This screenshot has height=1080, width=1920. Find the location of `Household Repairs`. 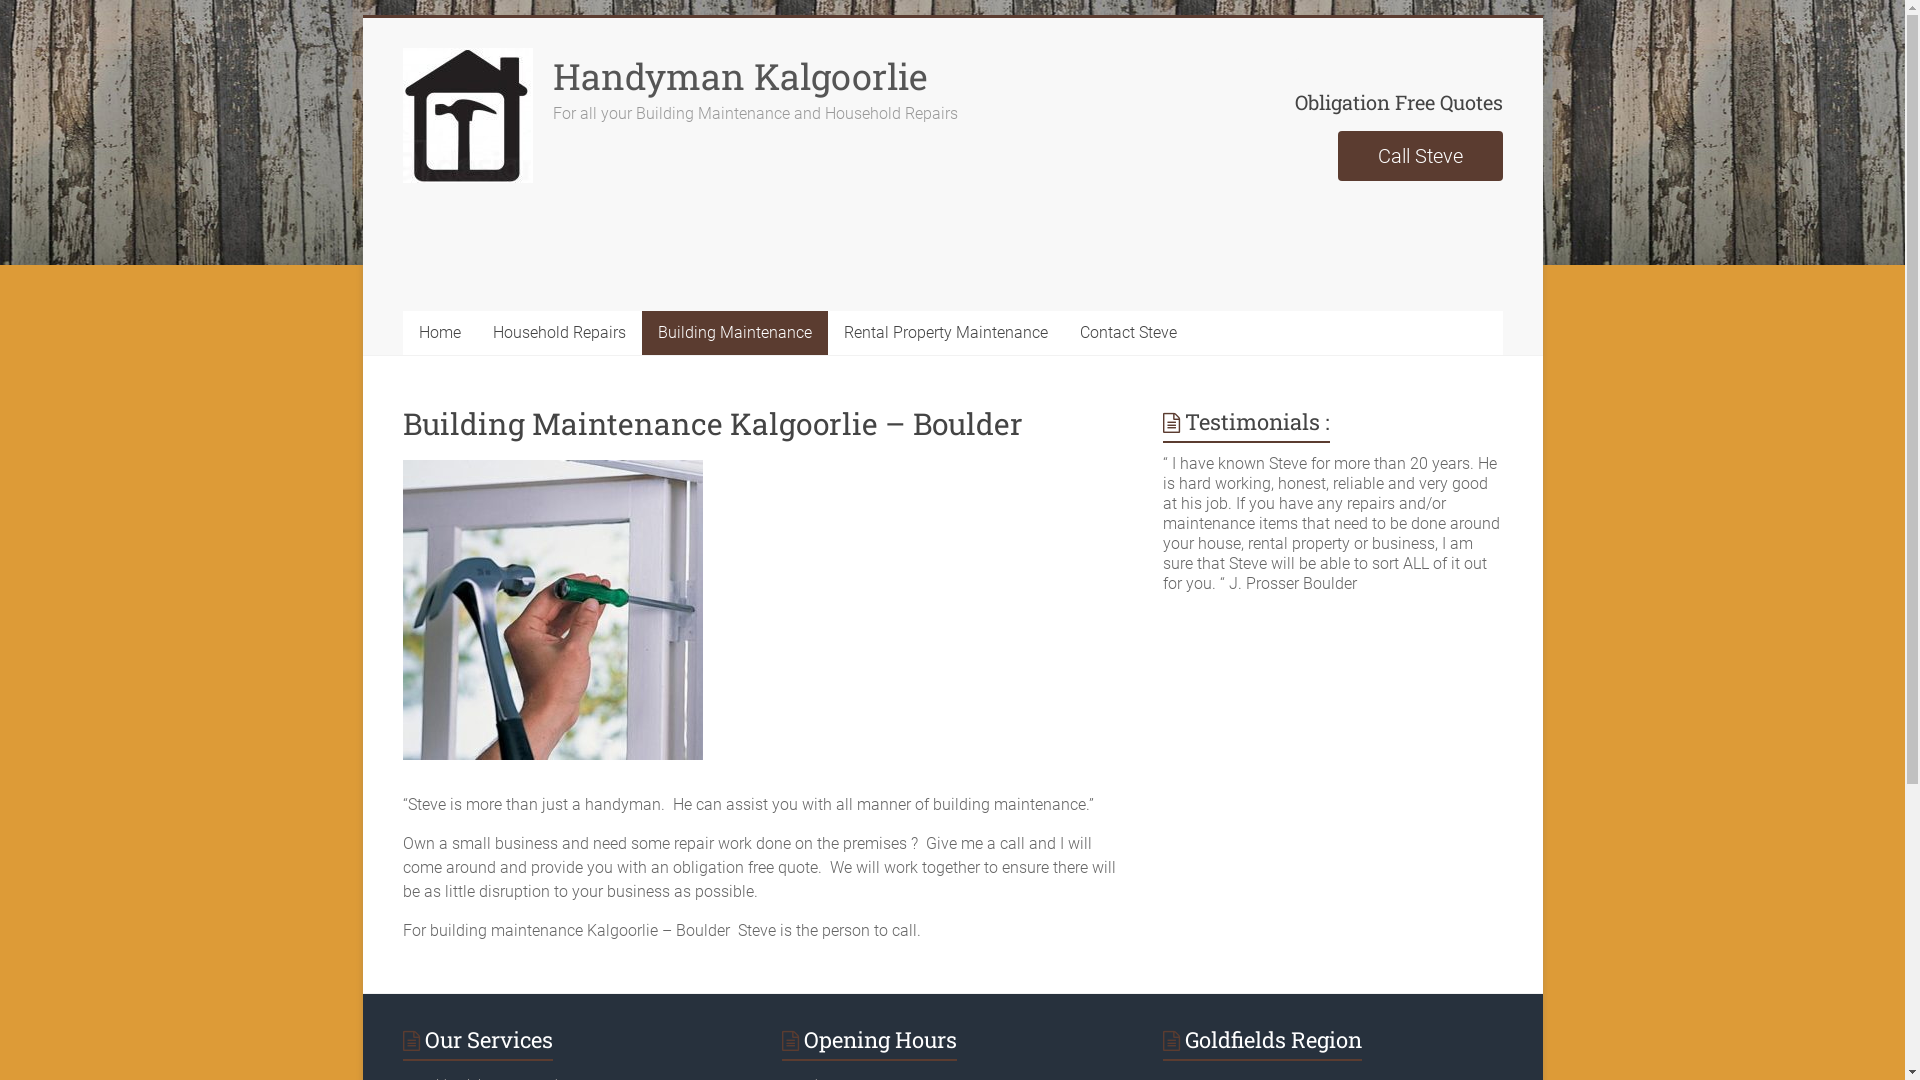

Household Repairs is located at coordinates (558, 333).